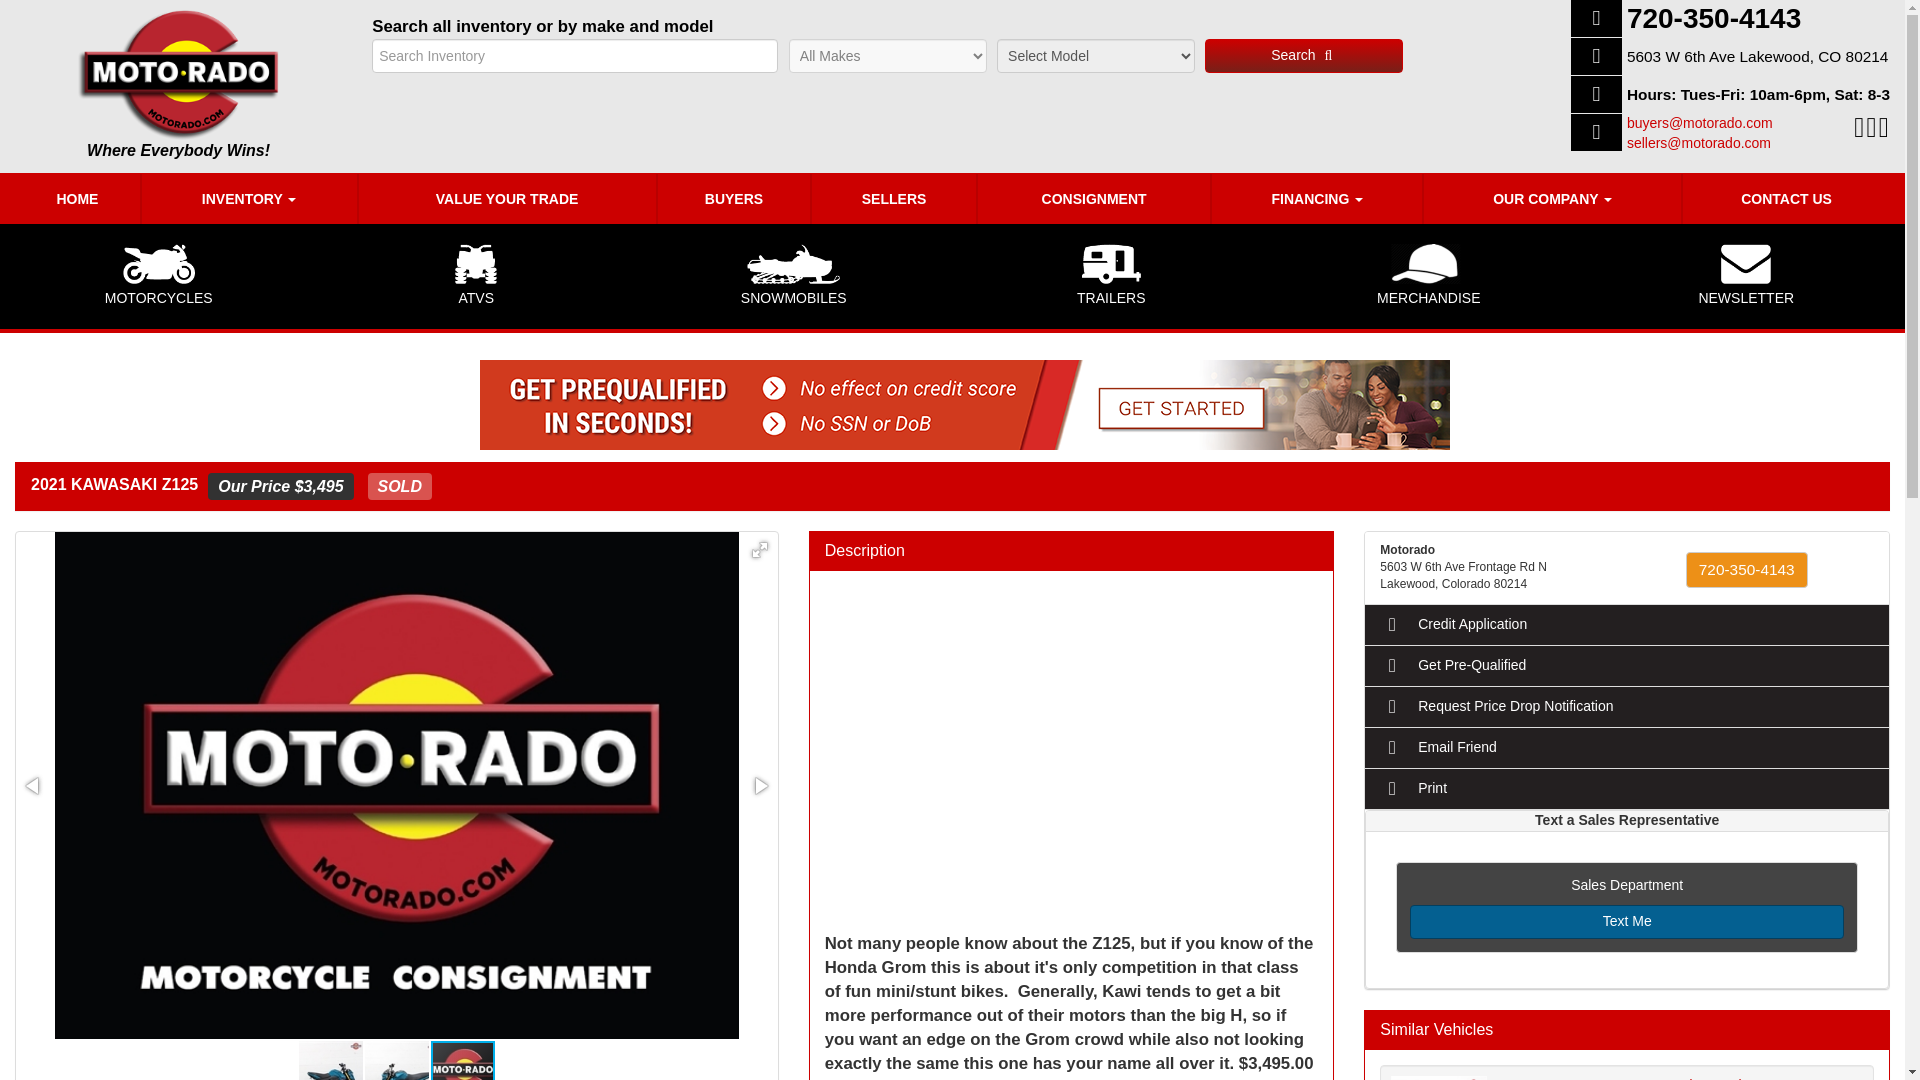 The image size is (1920, 1080). What do you see at coordinates (1094, 198) in the screenshot?
I see `CONSIGNMENT` at bounding box center [1094, 198].